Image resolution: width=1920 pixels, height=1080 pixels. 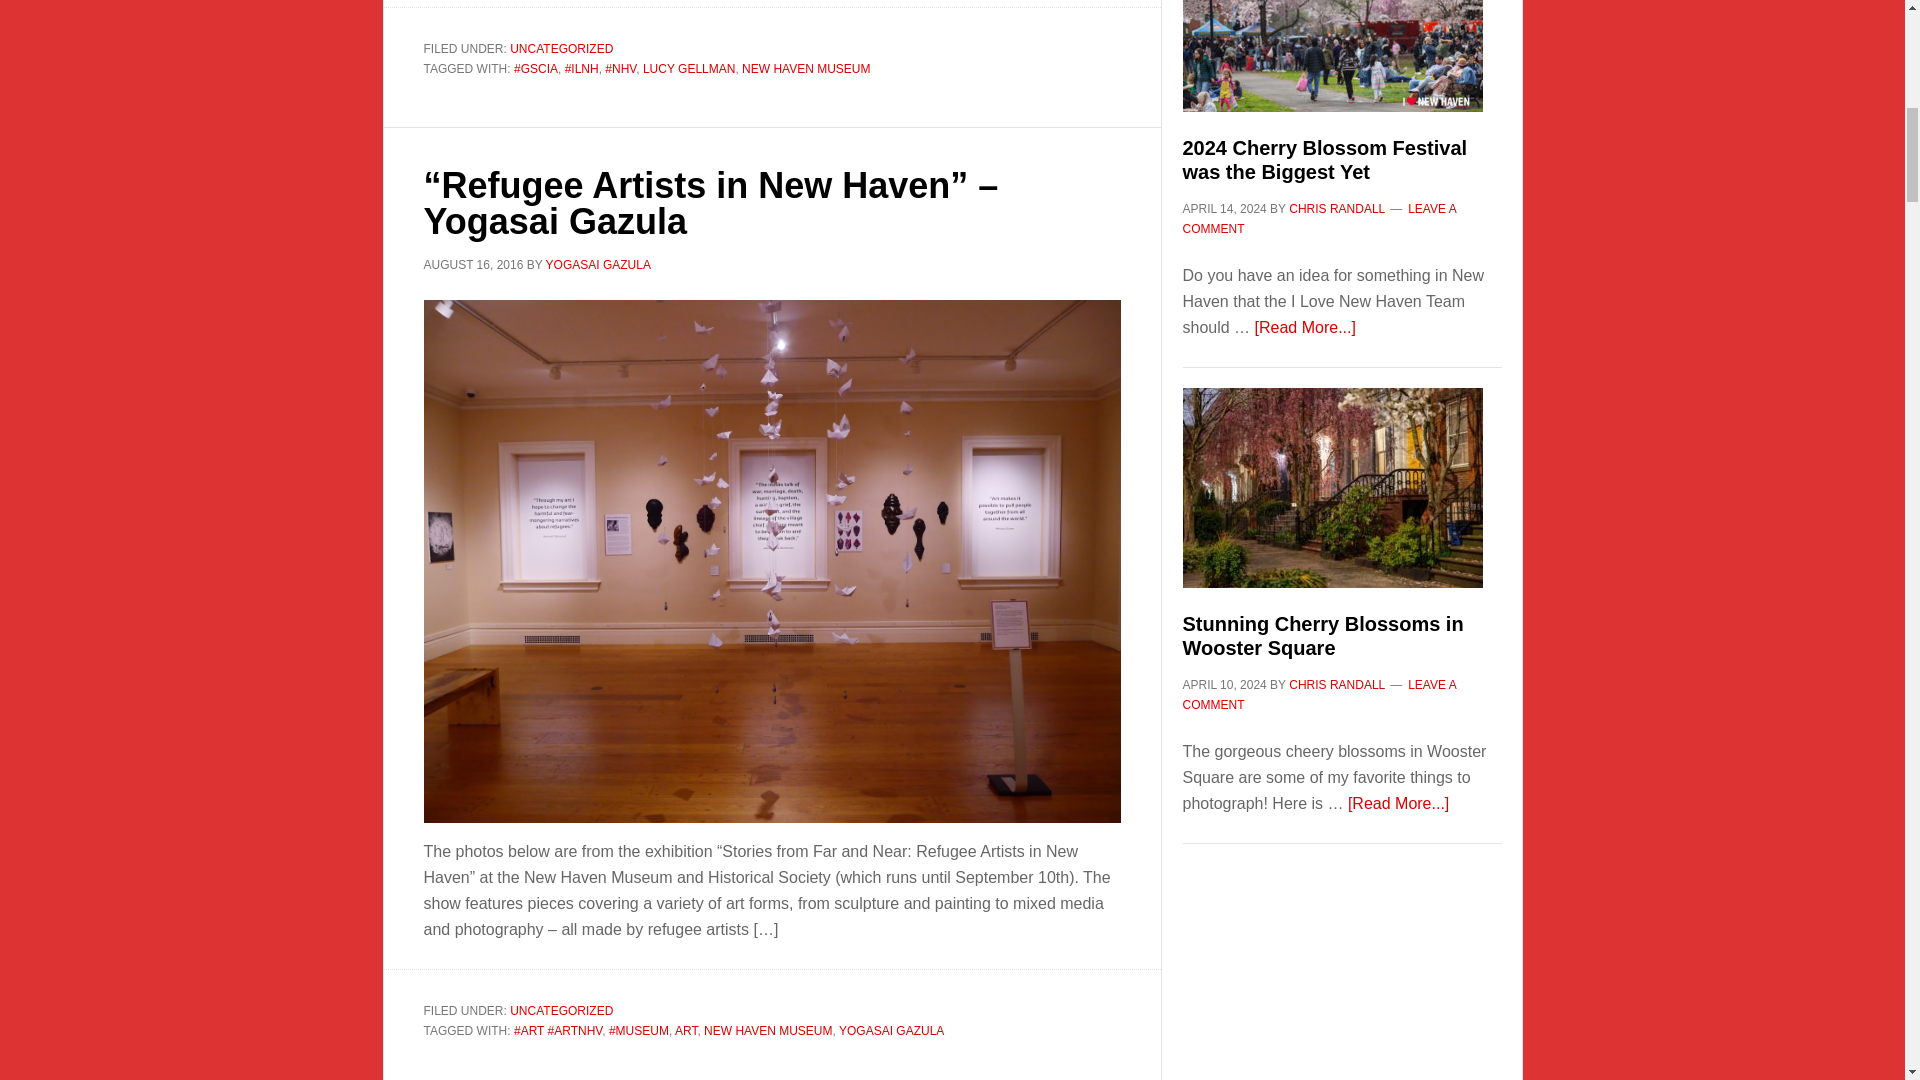 I want to click on NEW HAVEN MUSEUM, so click(x=768, y=1030).